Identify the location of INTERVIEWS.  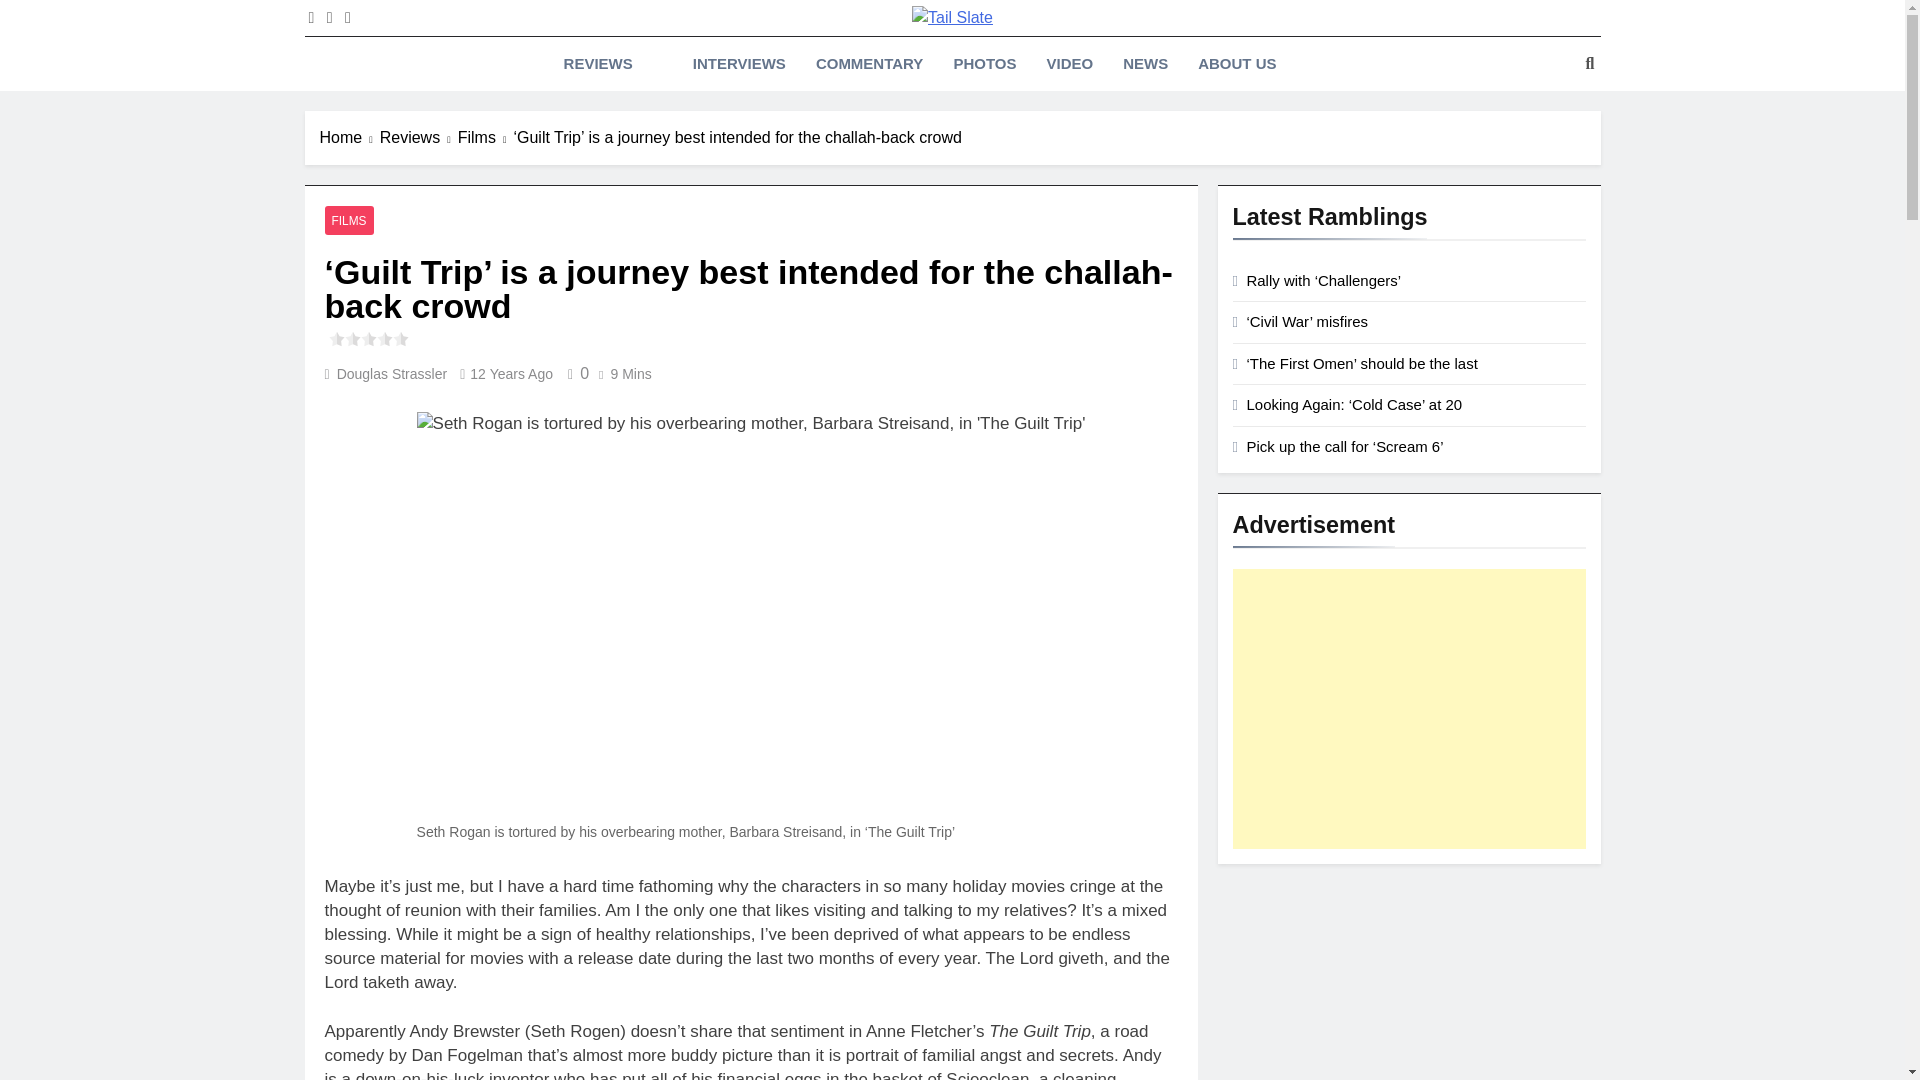
(738, 63).